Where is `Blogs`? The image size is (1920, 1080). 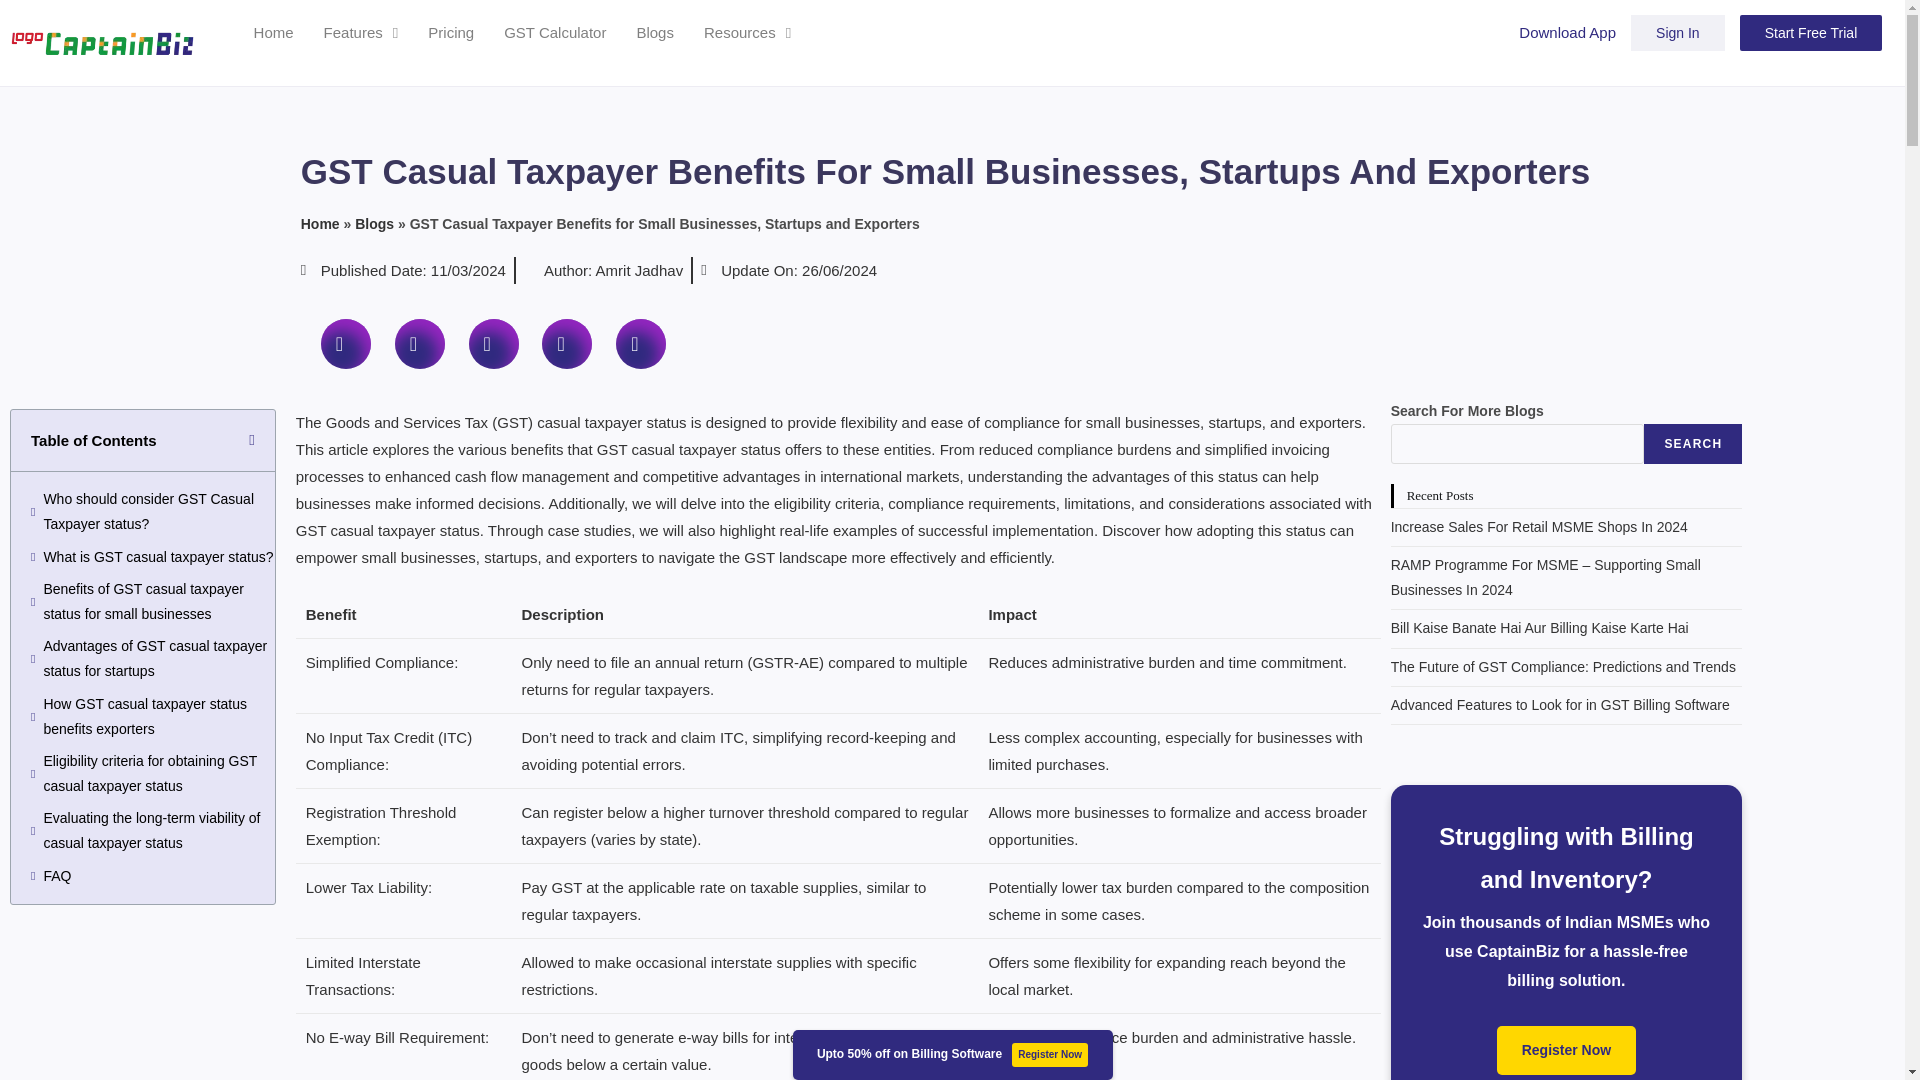
Blogs is located at coordinates (654, 32).